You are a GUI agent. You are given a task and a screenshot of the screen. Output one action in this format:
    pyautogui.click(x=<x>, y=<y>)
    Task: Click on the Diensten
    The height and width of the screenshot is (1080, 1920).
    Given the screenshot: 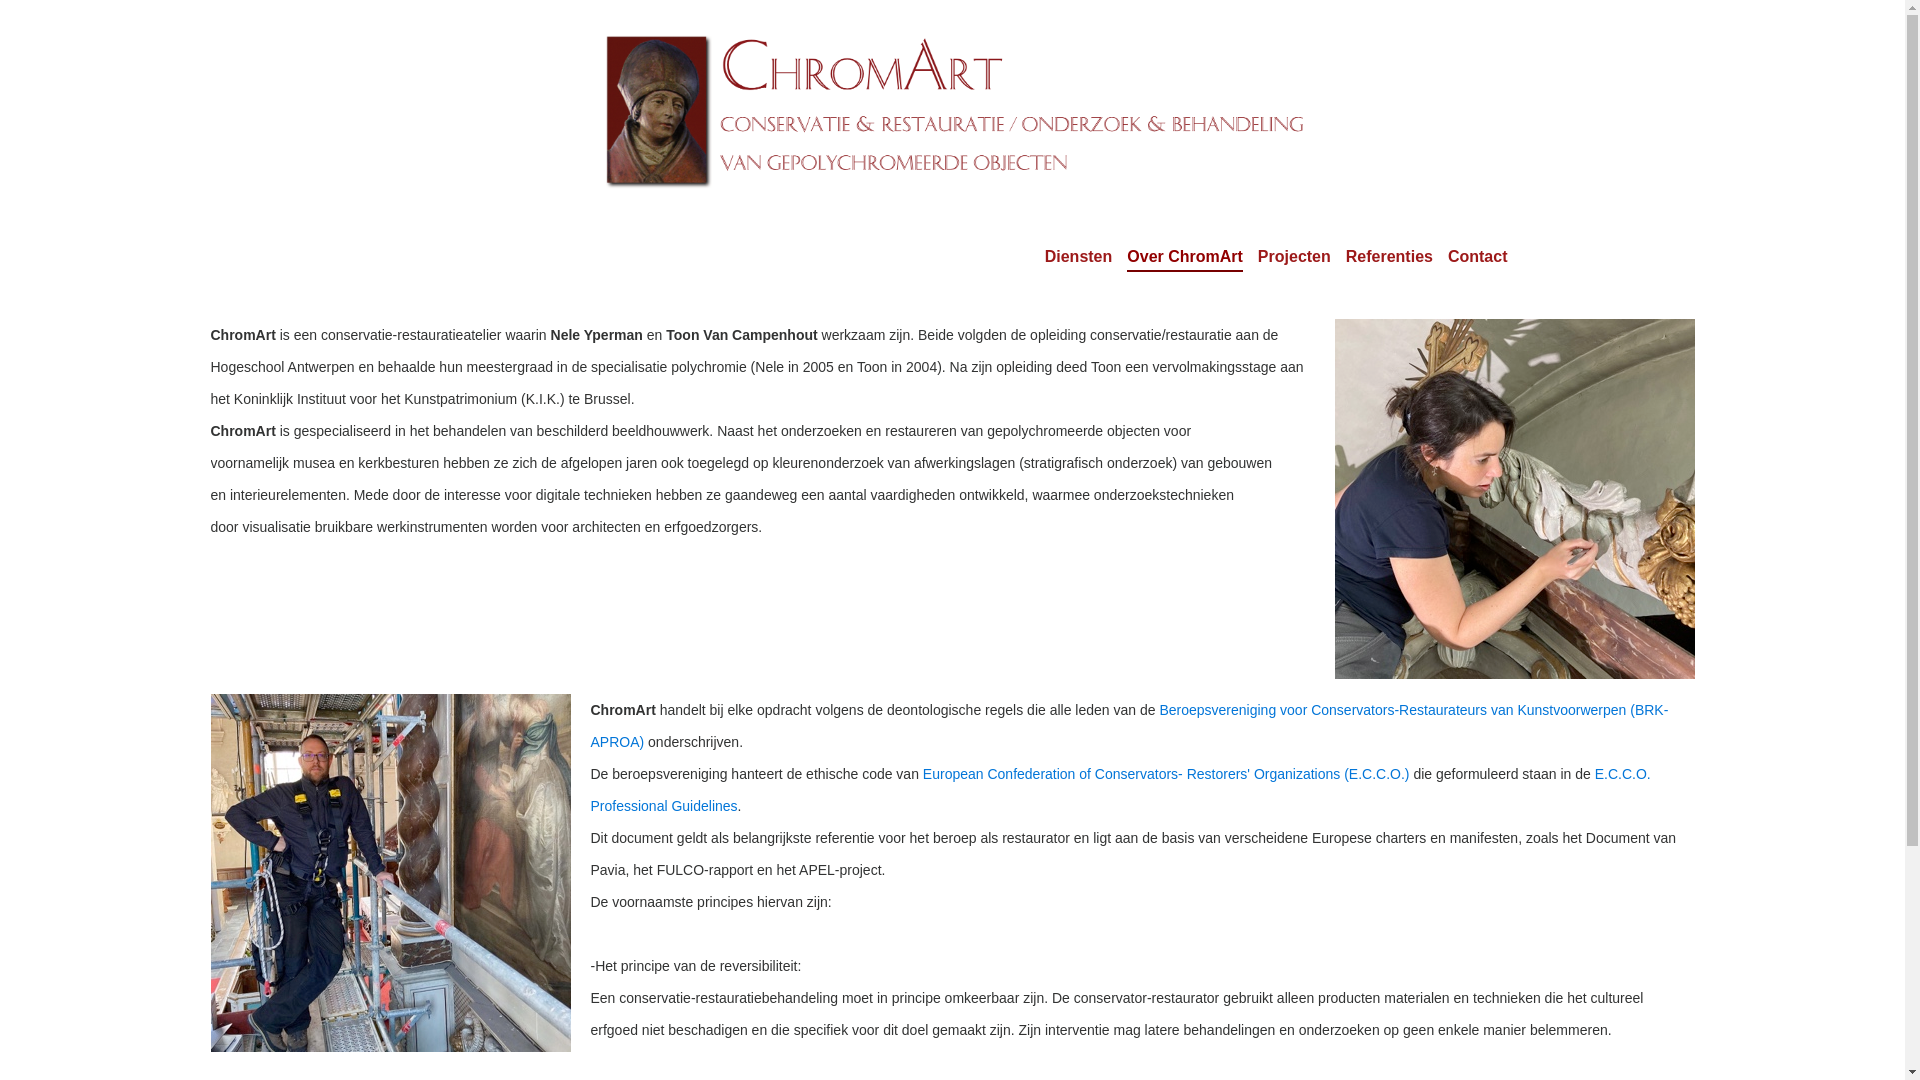 What is the action you would take?
    pyautogui.click(x=1079, y=256)
    